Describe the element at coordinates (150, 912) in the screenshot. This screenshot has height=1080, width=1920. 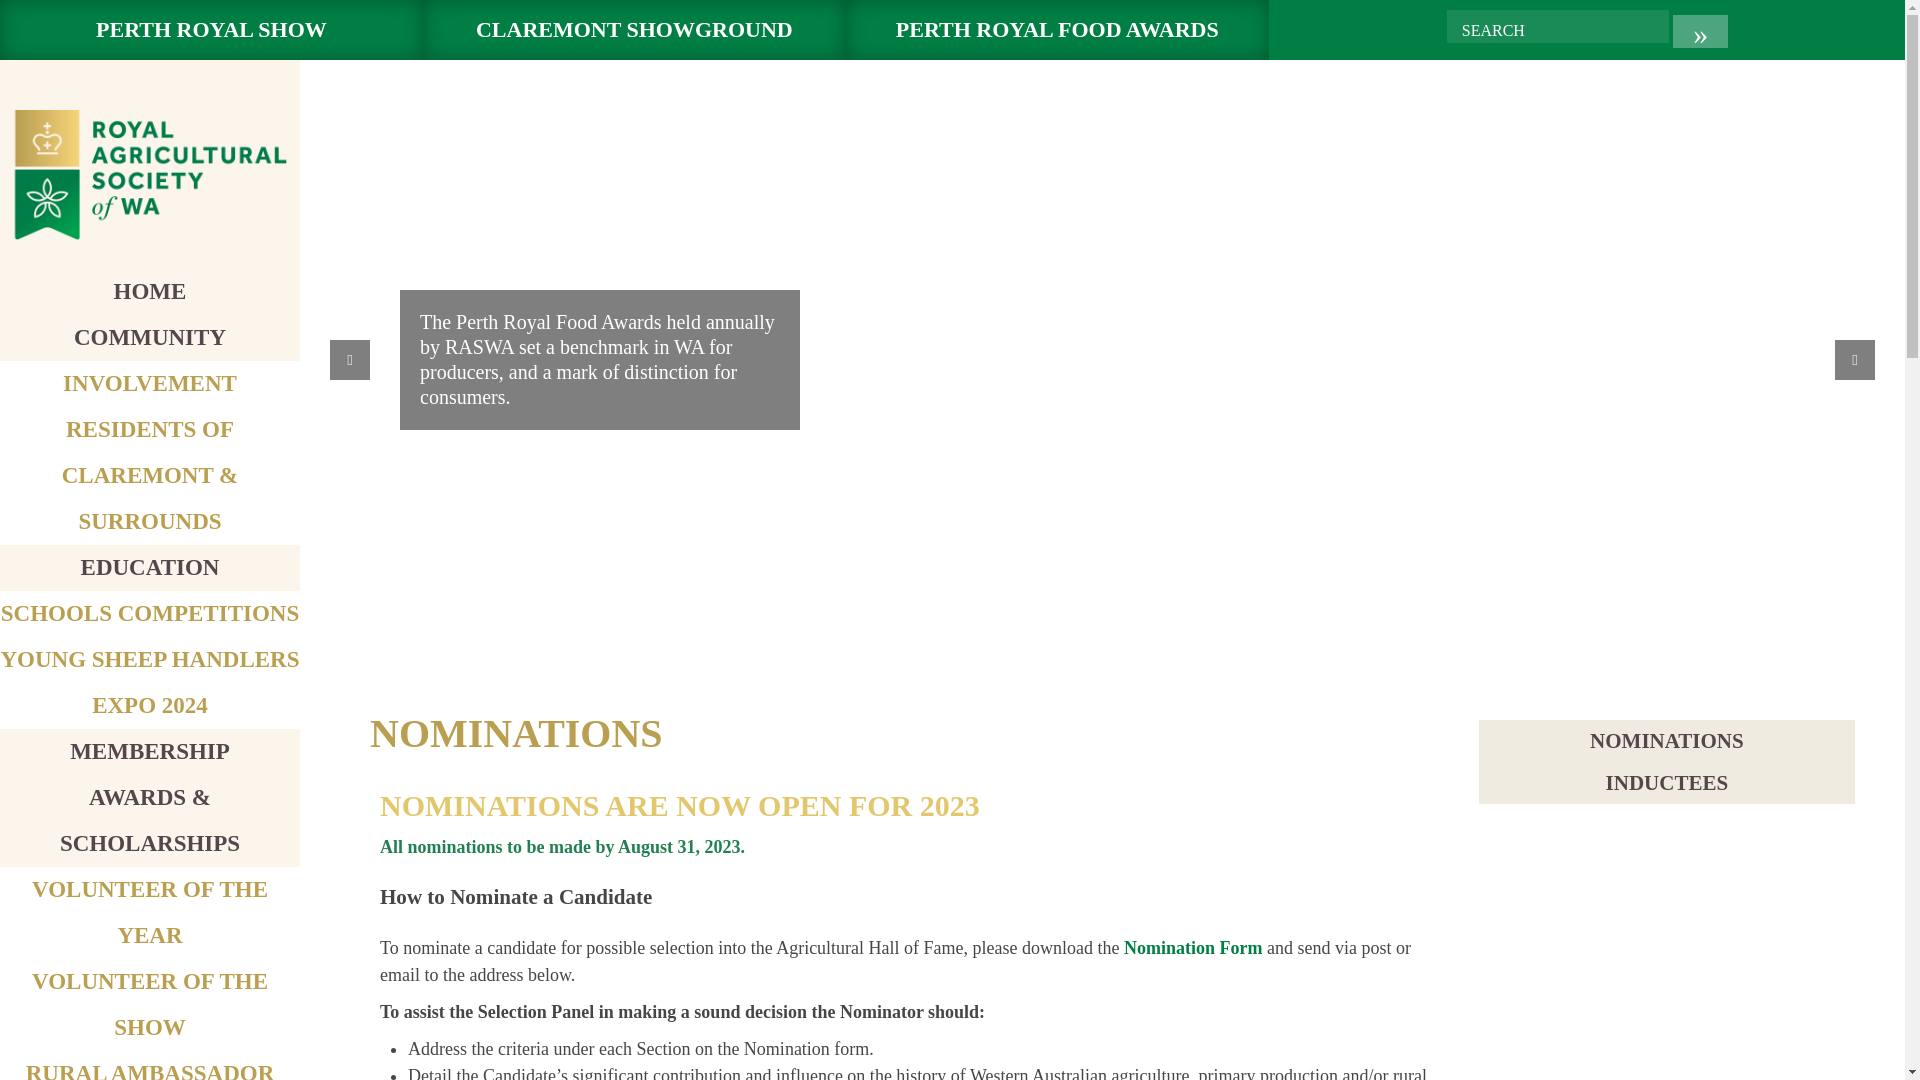
I see `VOLUNTEER OF THE YEAR` at that location.